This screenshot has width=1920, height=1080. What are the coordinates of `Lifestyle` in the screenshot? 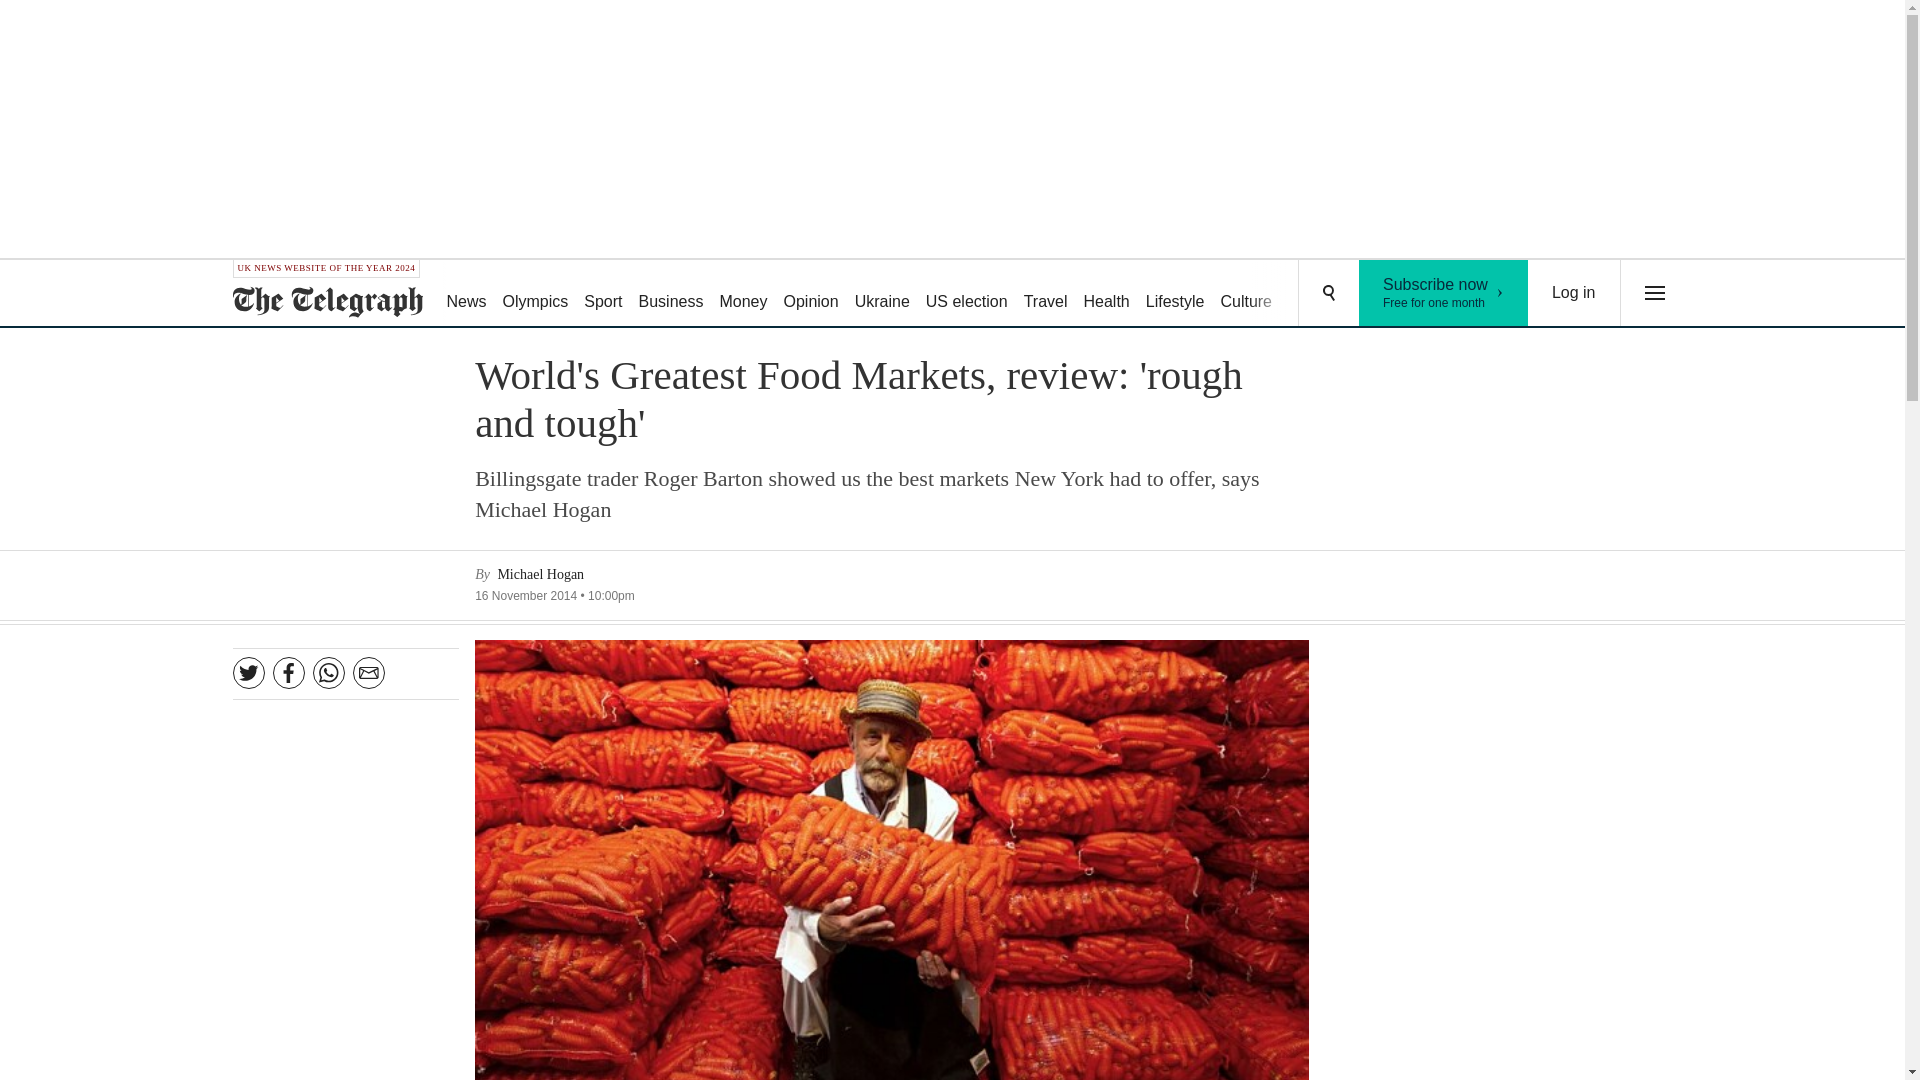 It's located at (1574, 293).